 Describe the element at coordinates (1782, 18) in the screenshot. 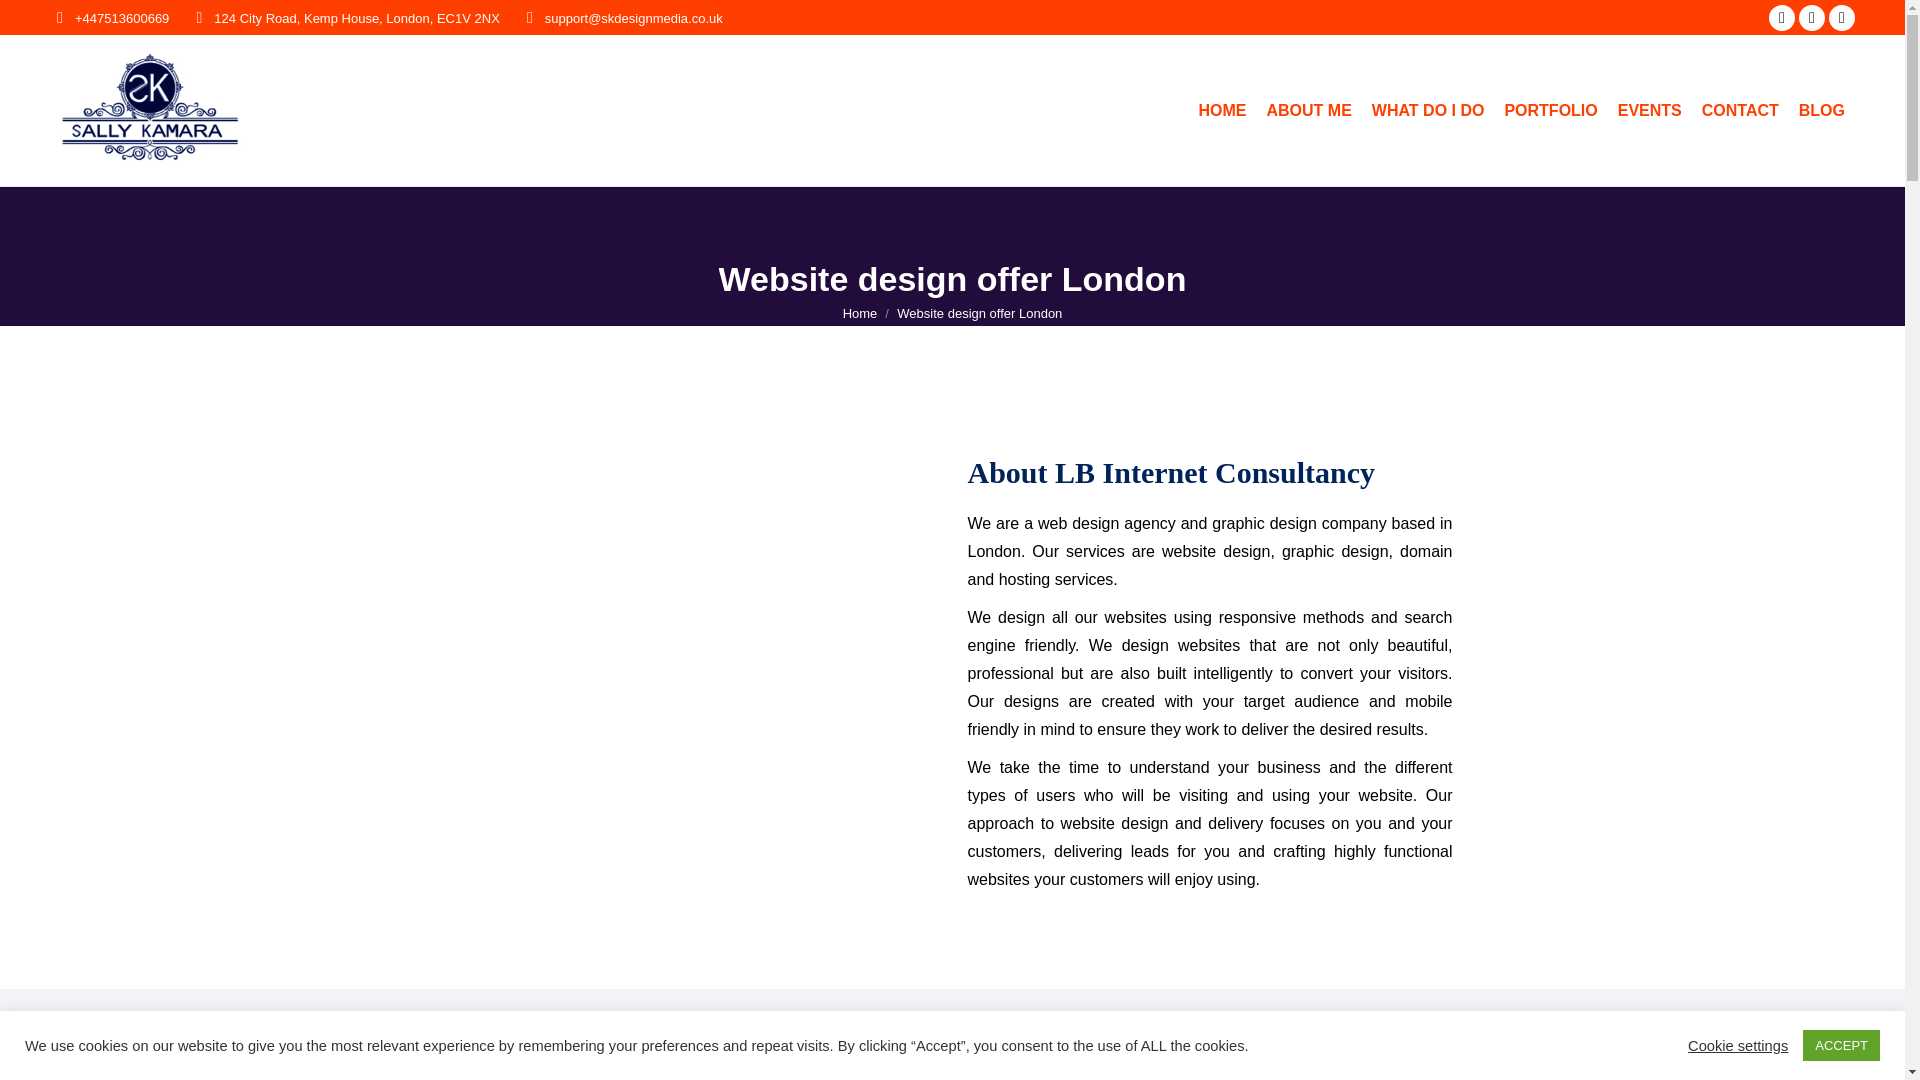

I see `Facebook page opens in new window` at that location.